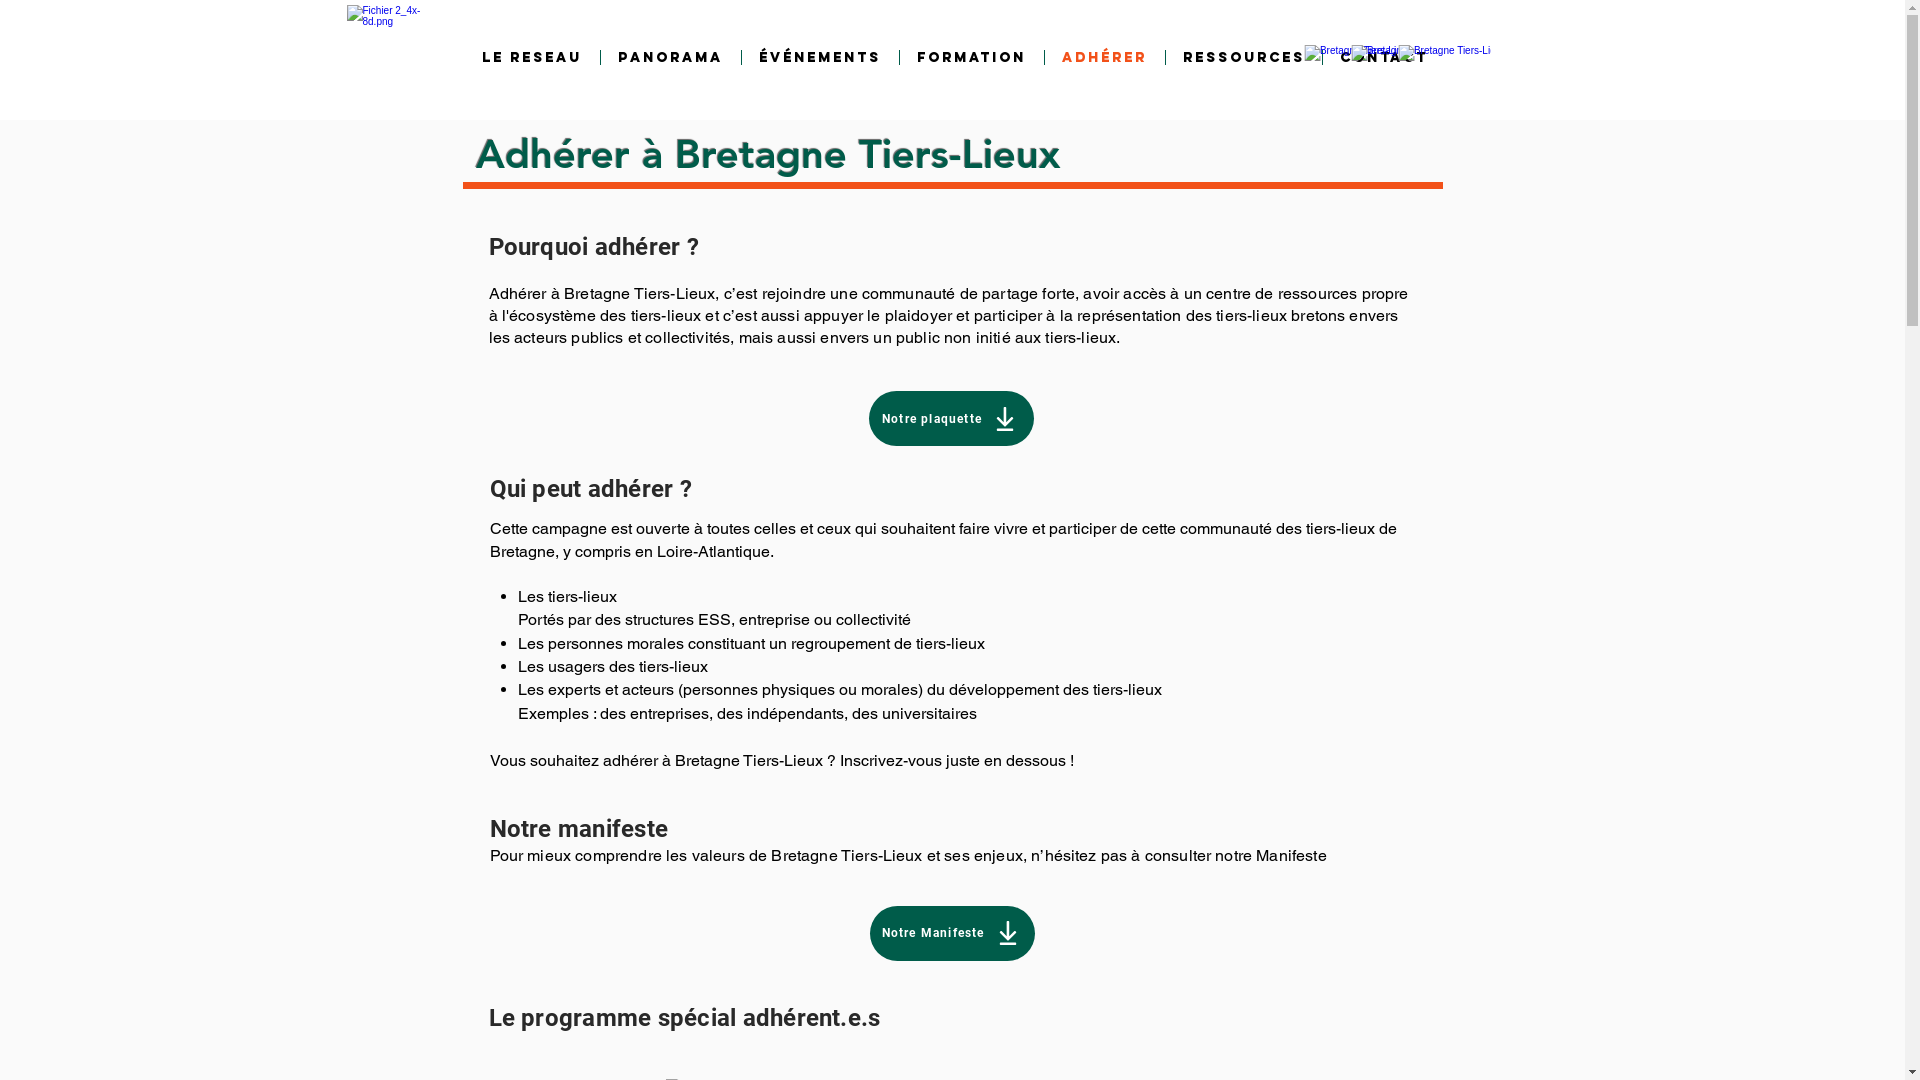 This screenshot has height=1080, width=1920. What do you see at coordinates (950, 418) in the screenshot?
I see `Notre plaquette` at bounding box center [950, 418].